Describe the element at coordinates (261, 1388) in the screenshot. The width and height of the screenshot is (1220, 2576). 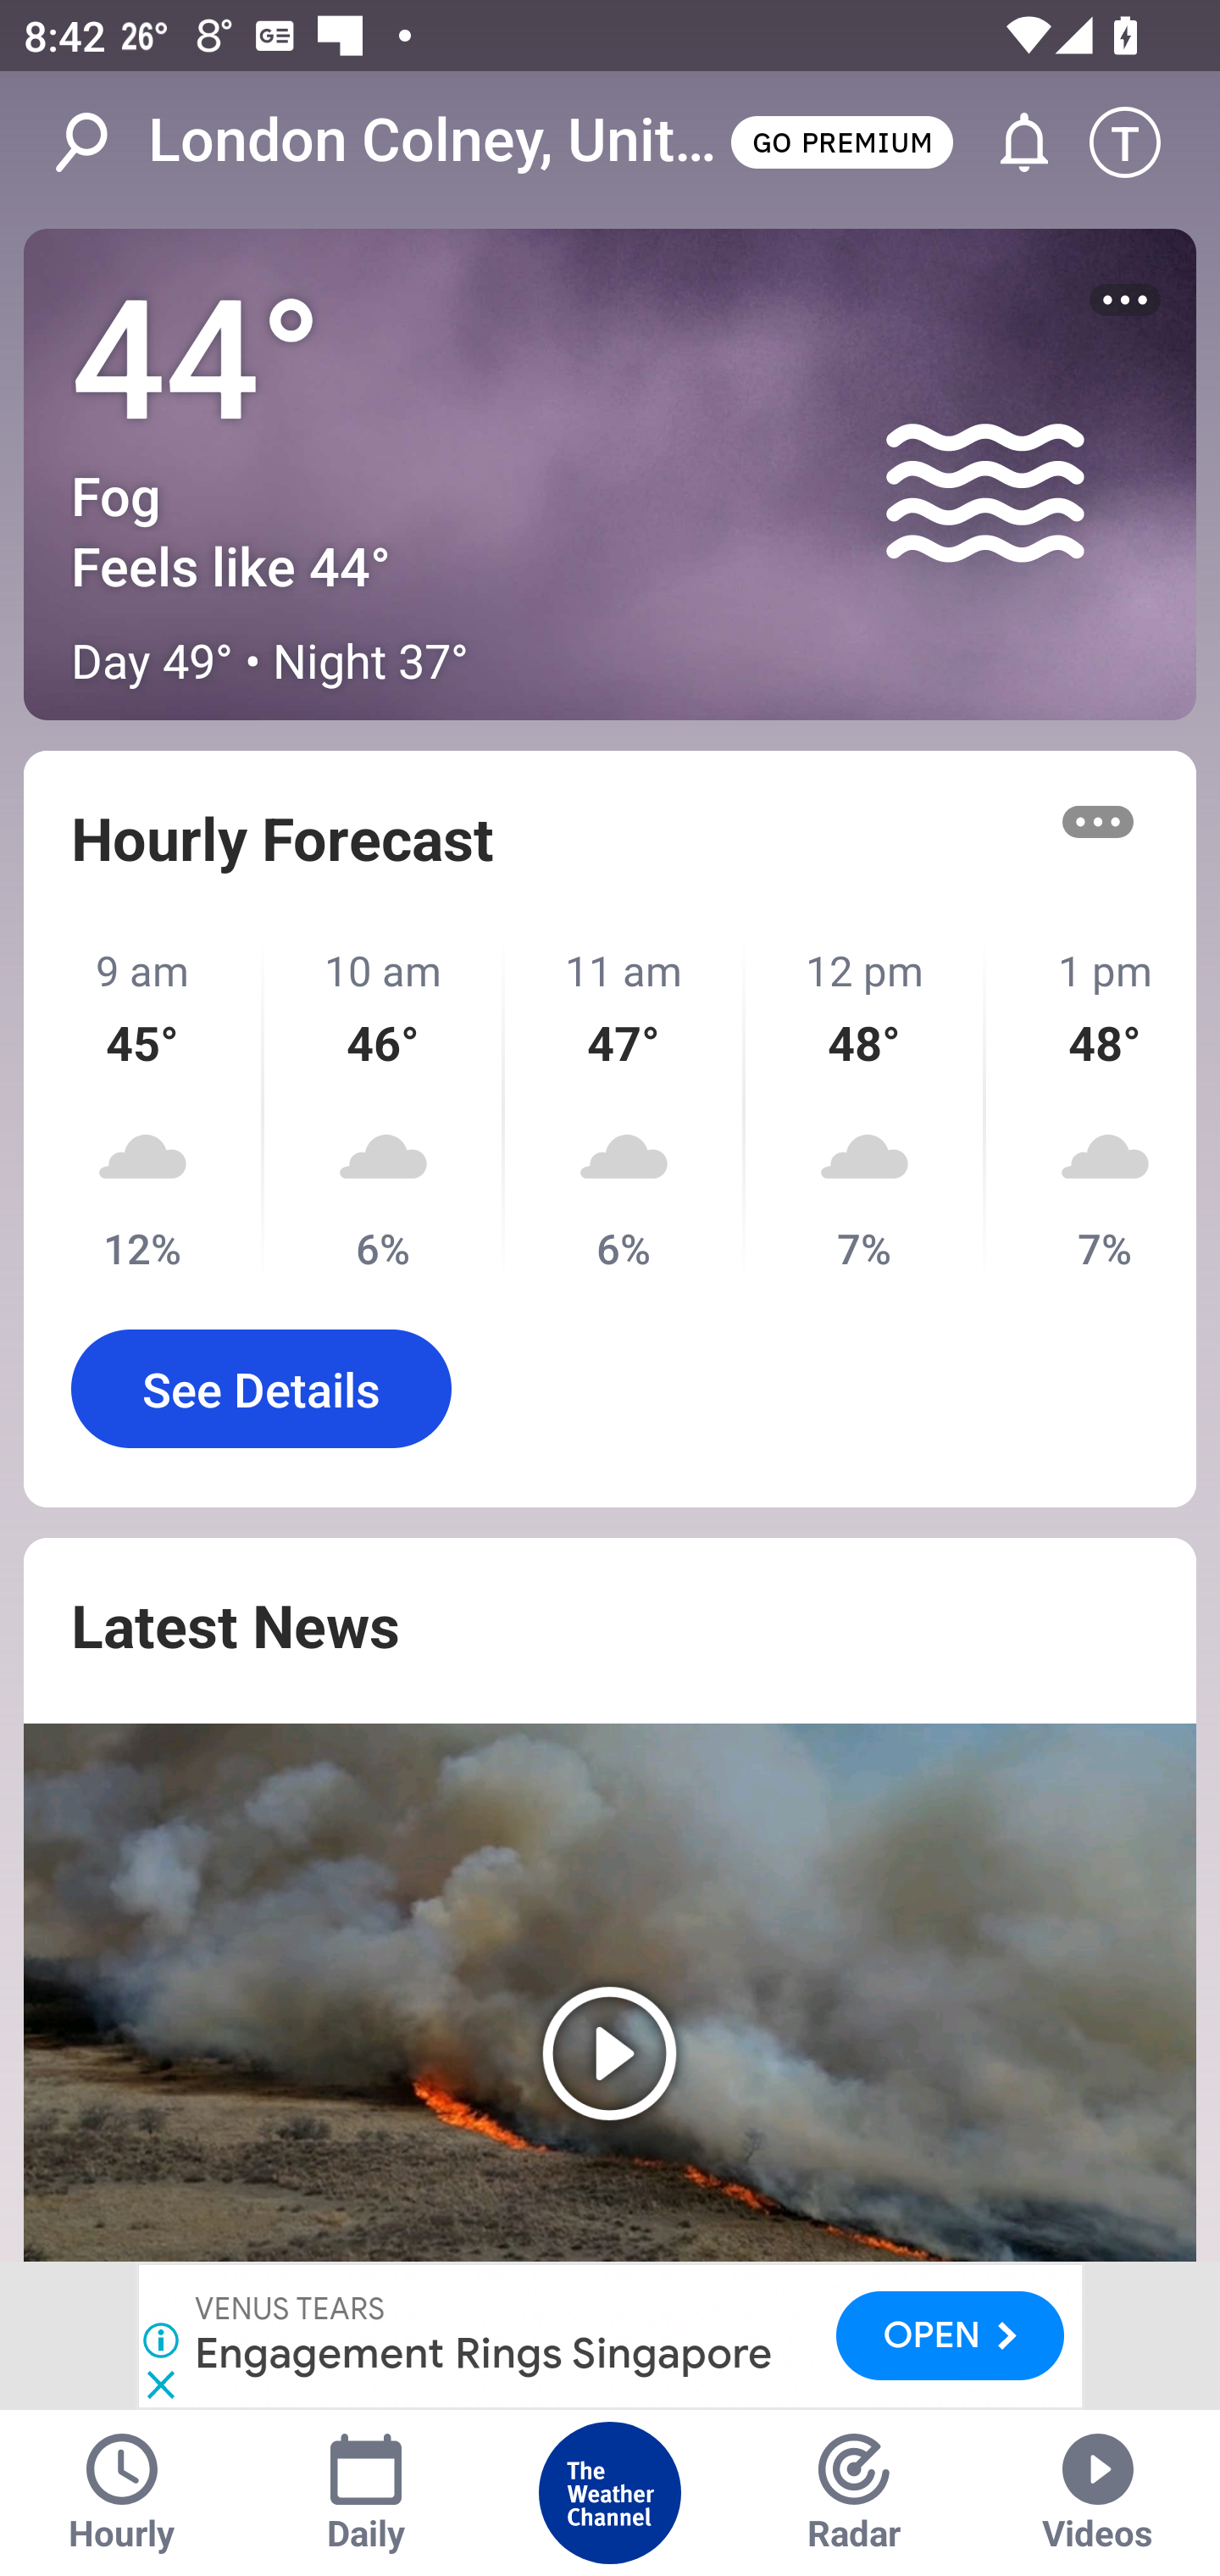
I see `See Details` at that location.